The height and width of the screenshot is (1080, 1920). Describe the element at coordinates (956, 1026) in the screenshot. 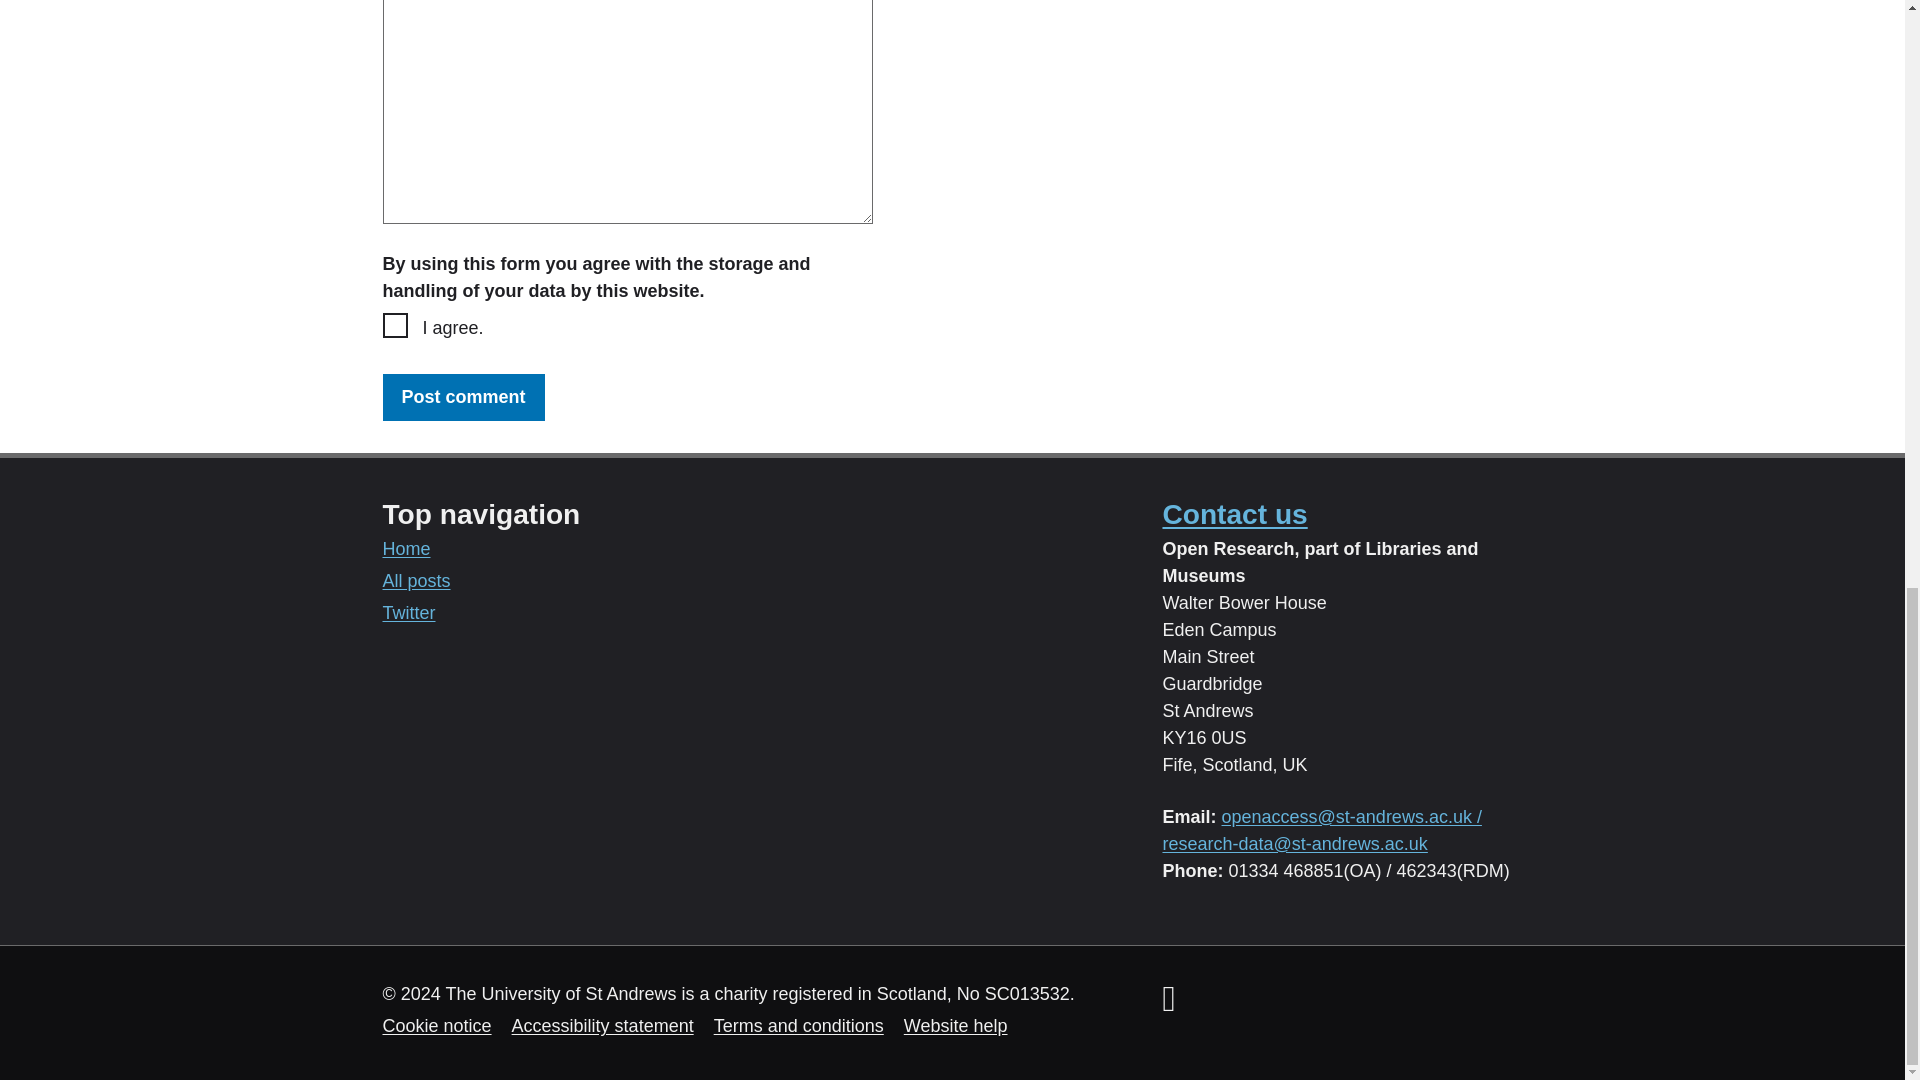

I see `Website help` at that location.